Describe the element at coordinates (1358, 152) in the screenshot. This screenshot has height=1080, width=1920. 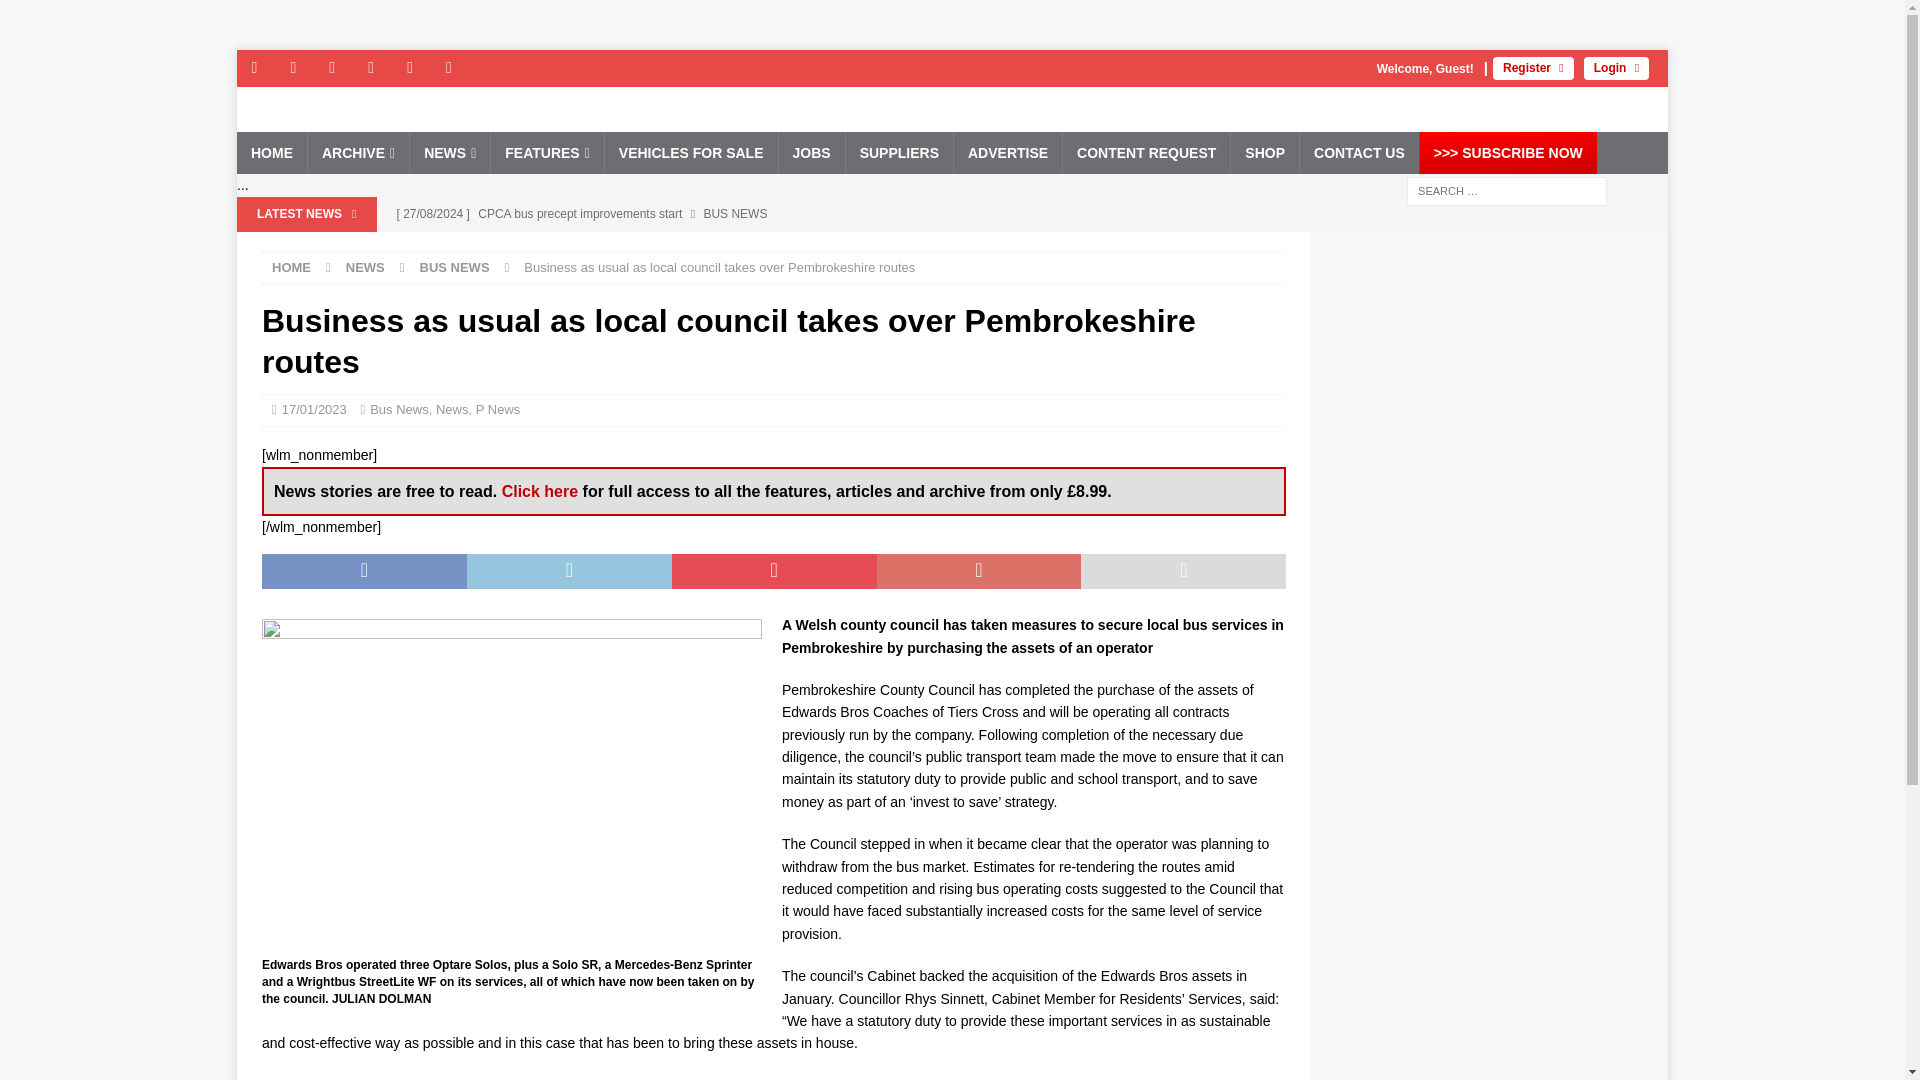
I see `CONTACT US` at that location.